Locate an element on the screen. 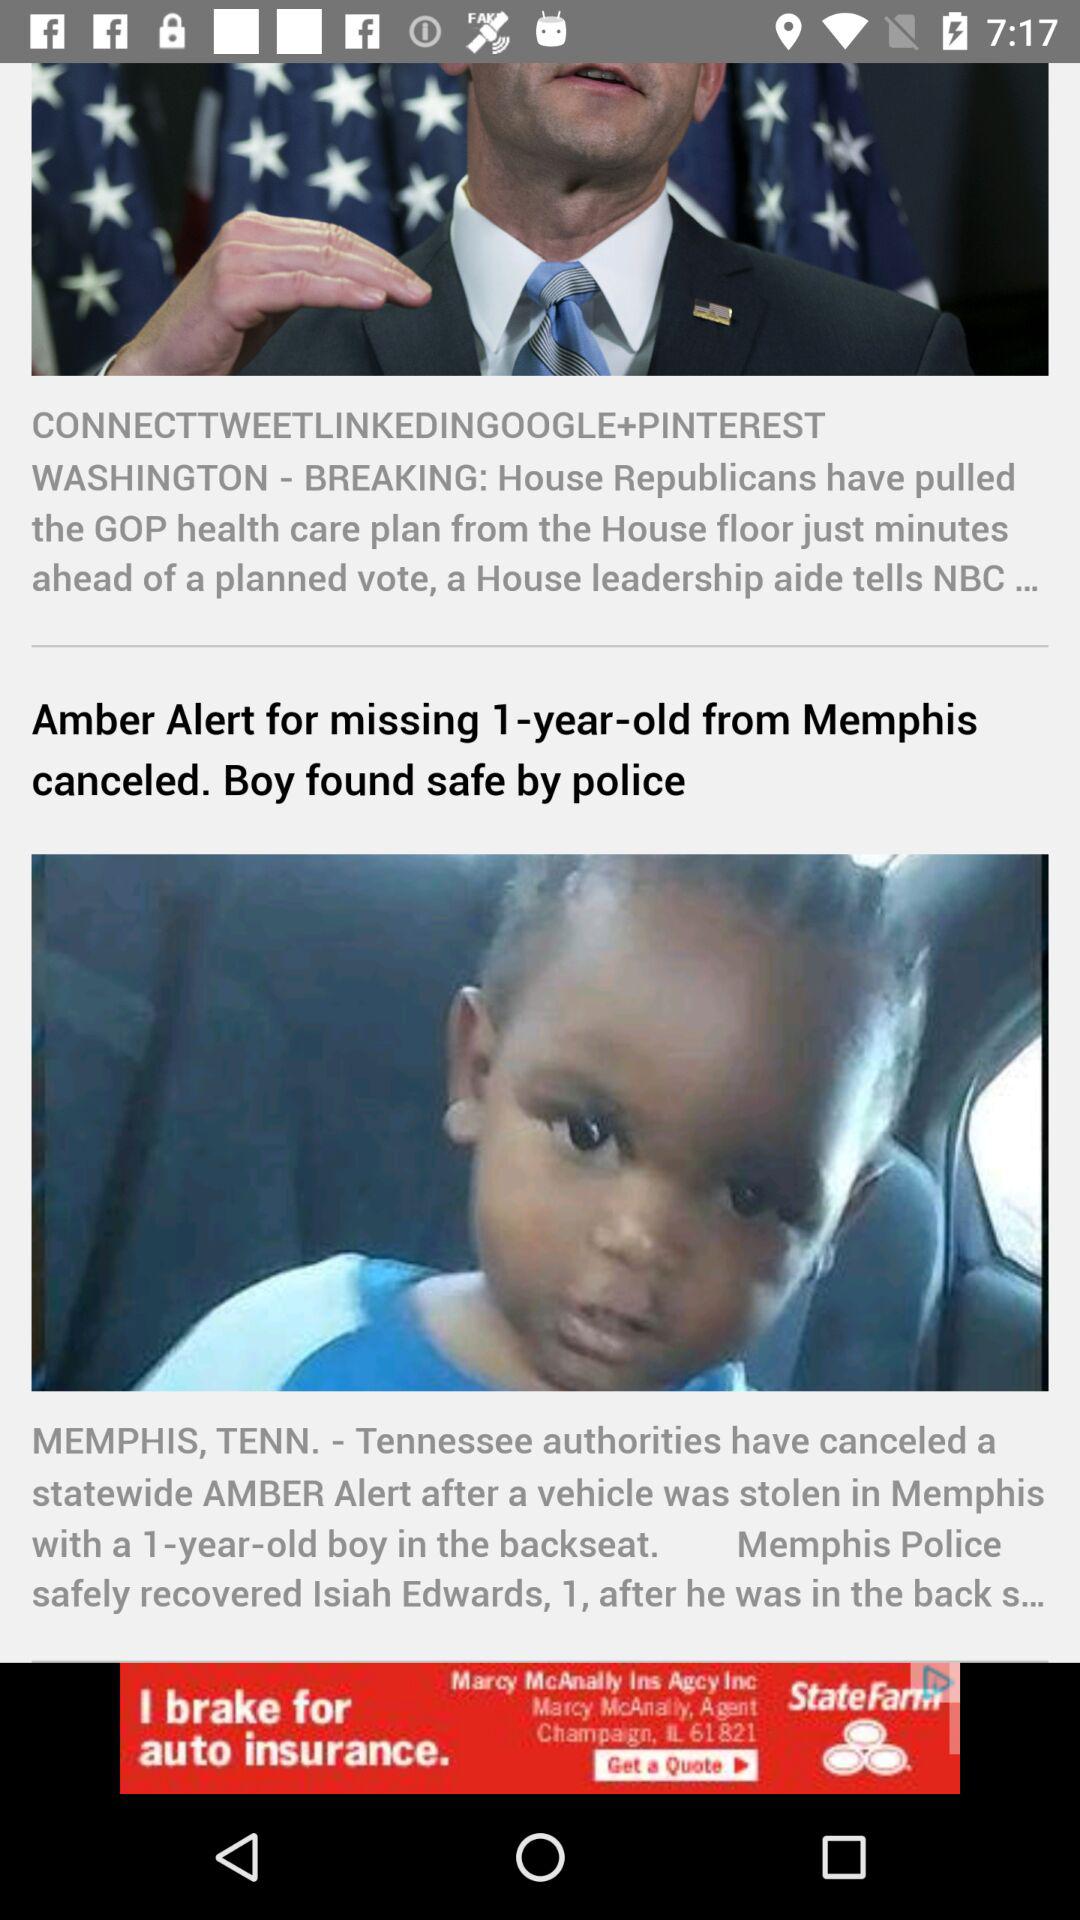  advertisement page is located at coordinates (540, 1728).